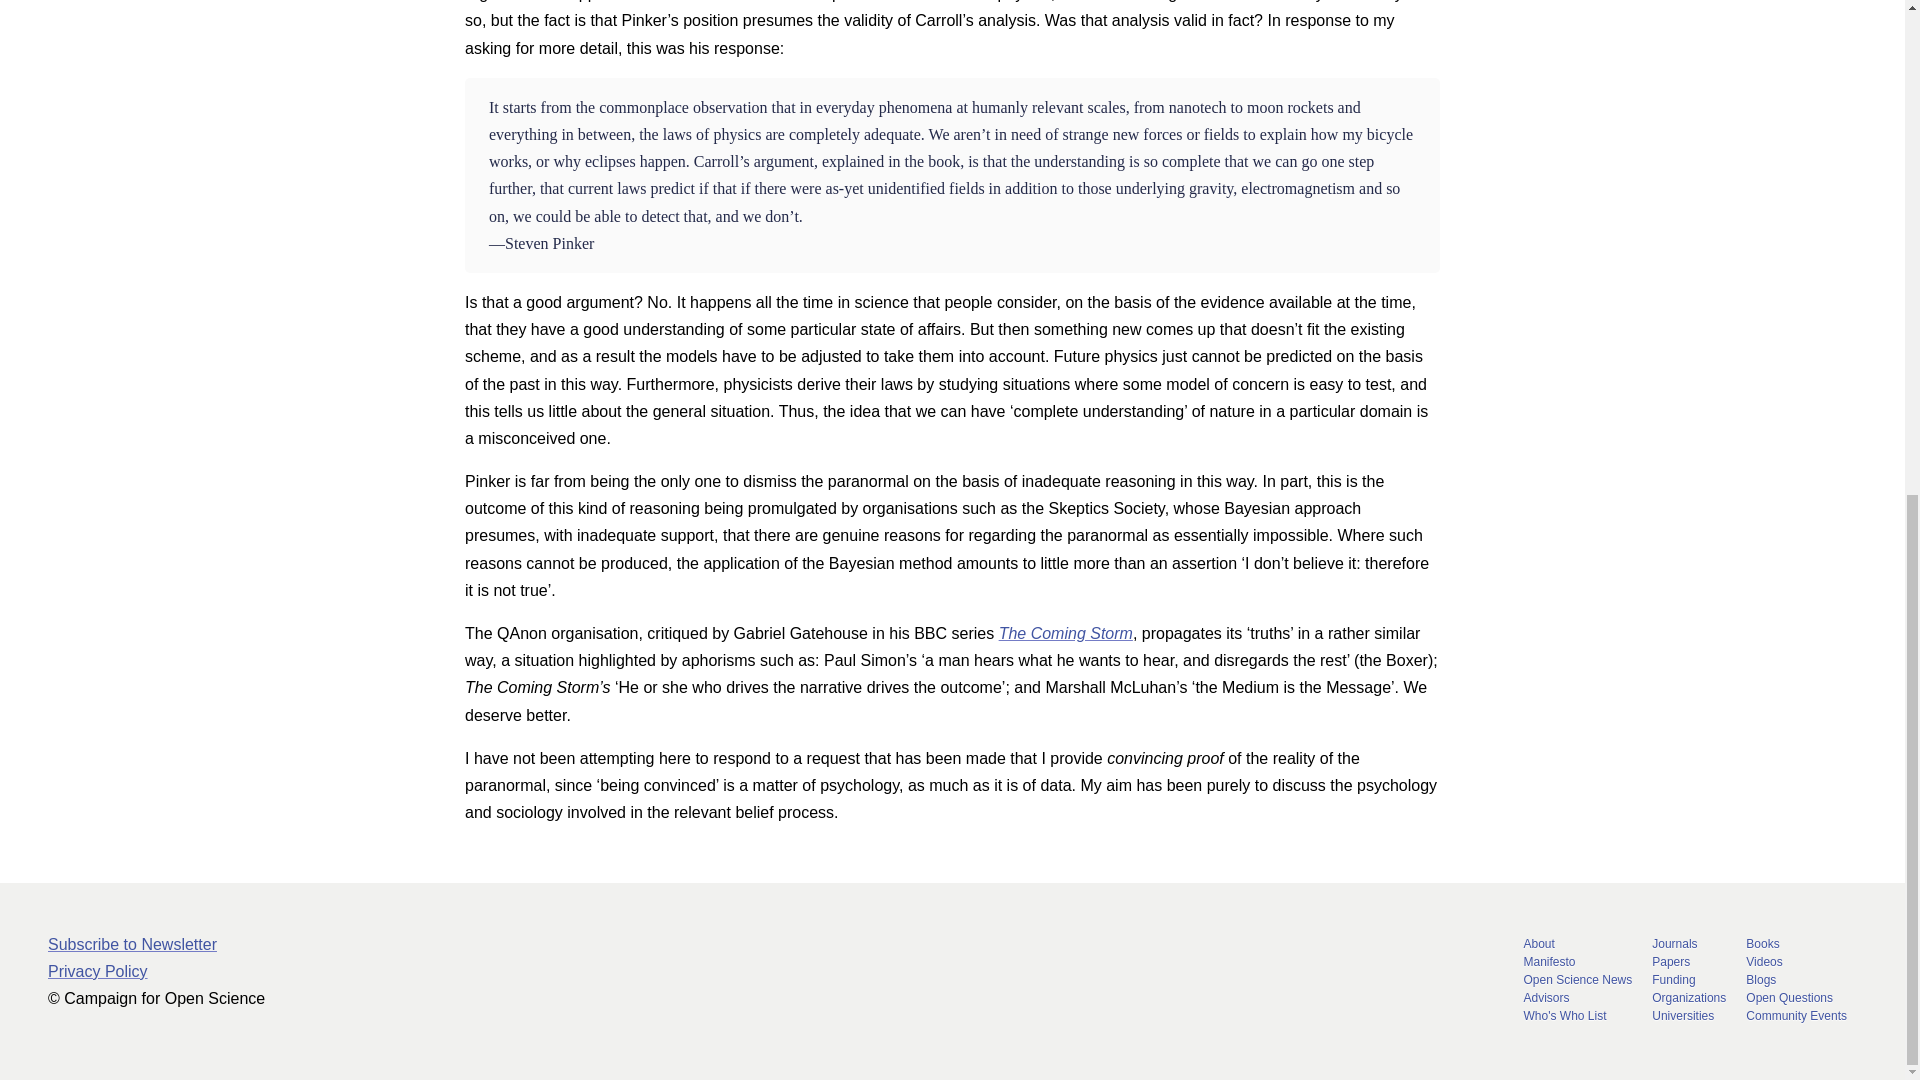  I want to click on Books, so click(1796, 943).